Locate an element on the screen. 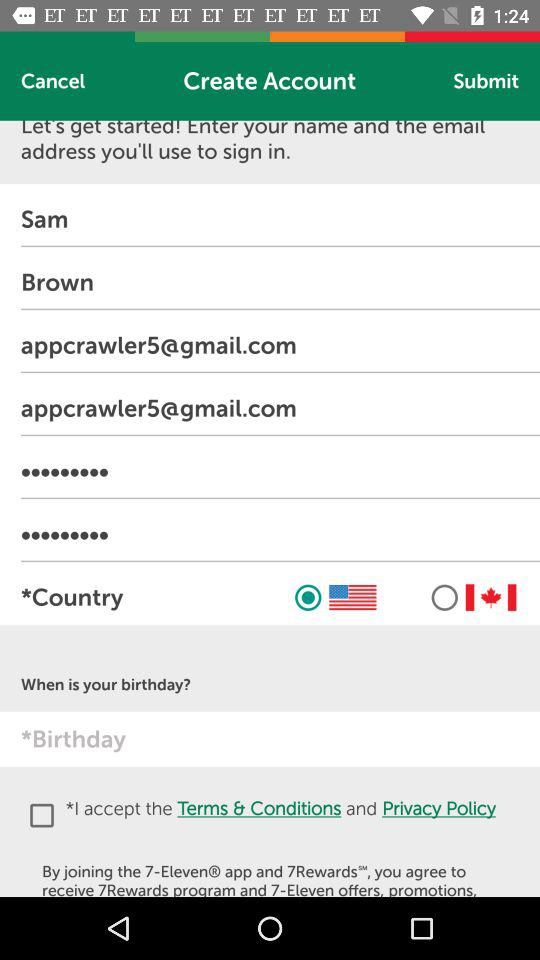 The height and width of the screenshot is (960, 540). select the cancel text on top left corner is located at coordinates (53, 81).